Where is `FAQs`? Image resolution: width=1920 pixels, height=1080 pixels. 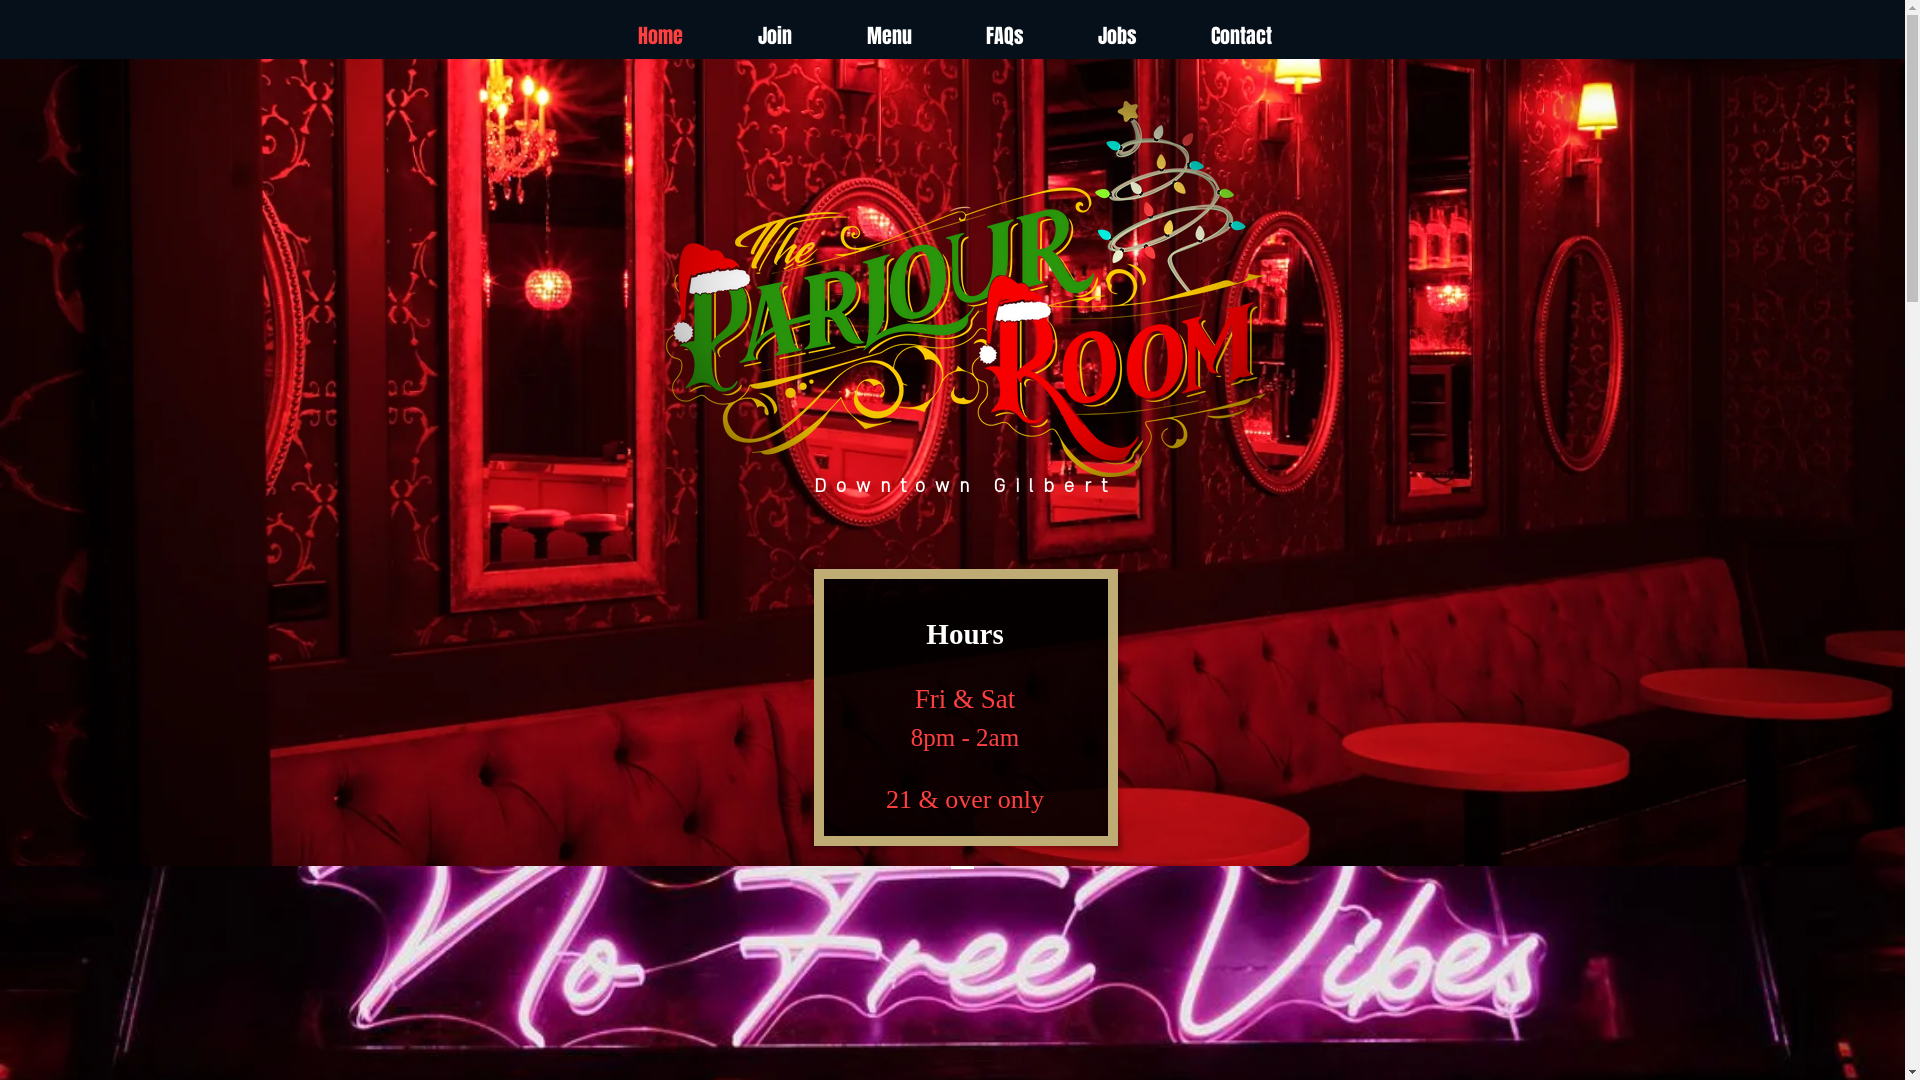
FAQs is located at coordinates (1004, 36).